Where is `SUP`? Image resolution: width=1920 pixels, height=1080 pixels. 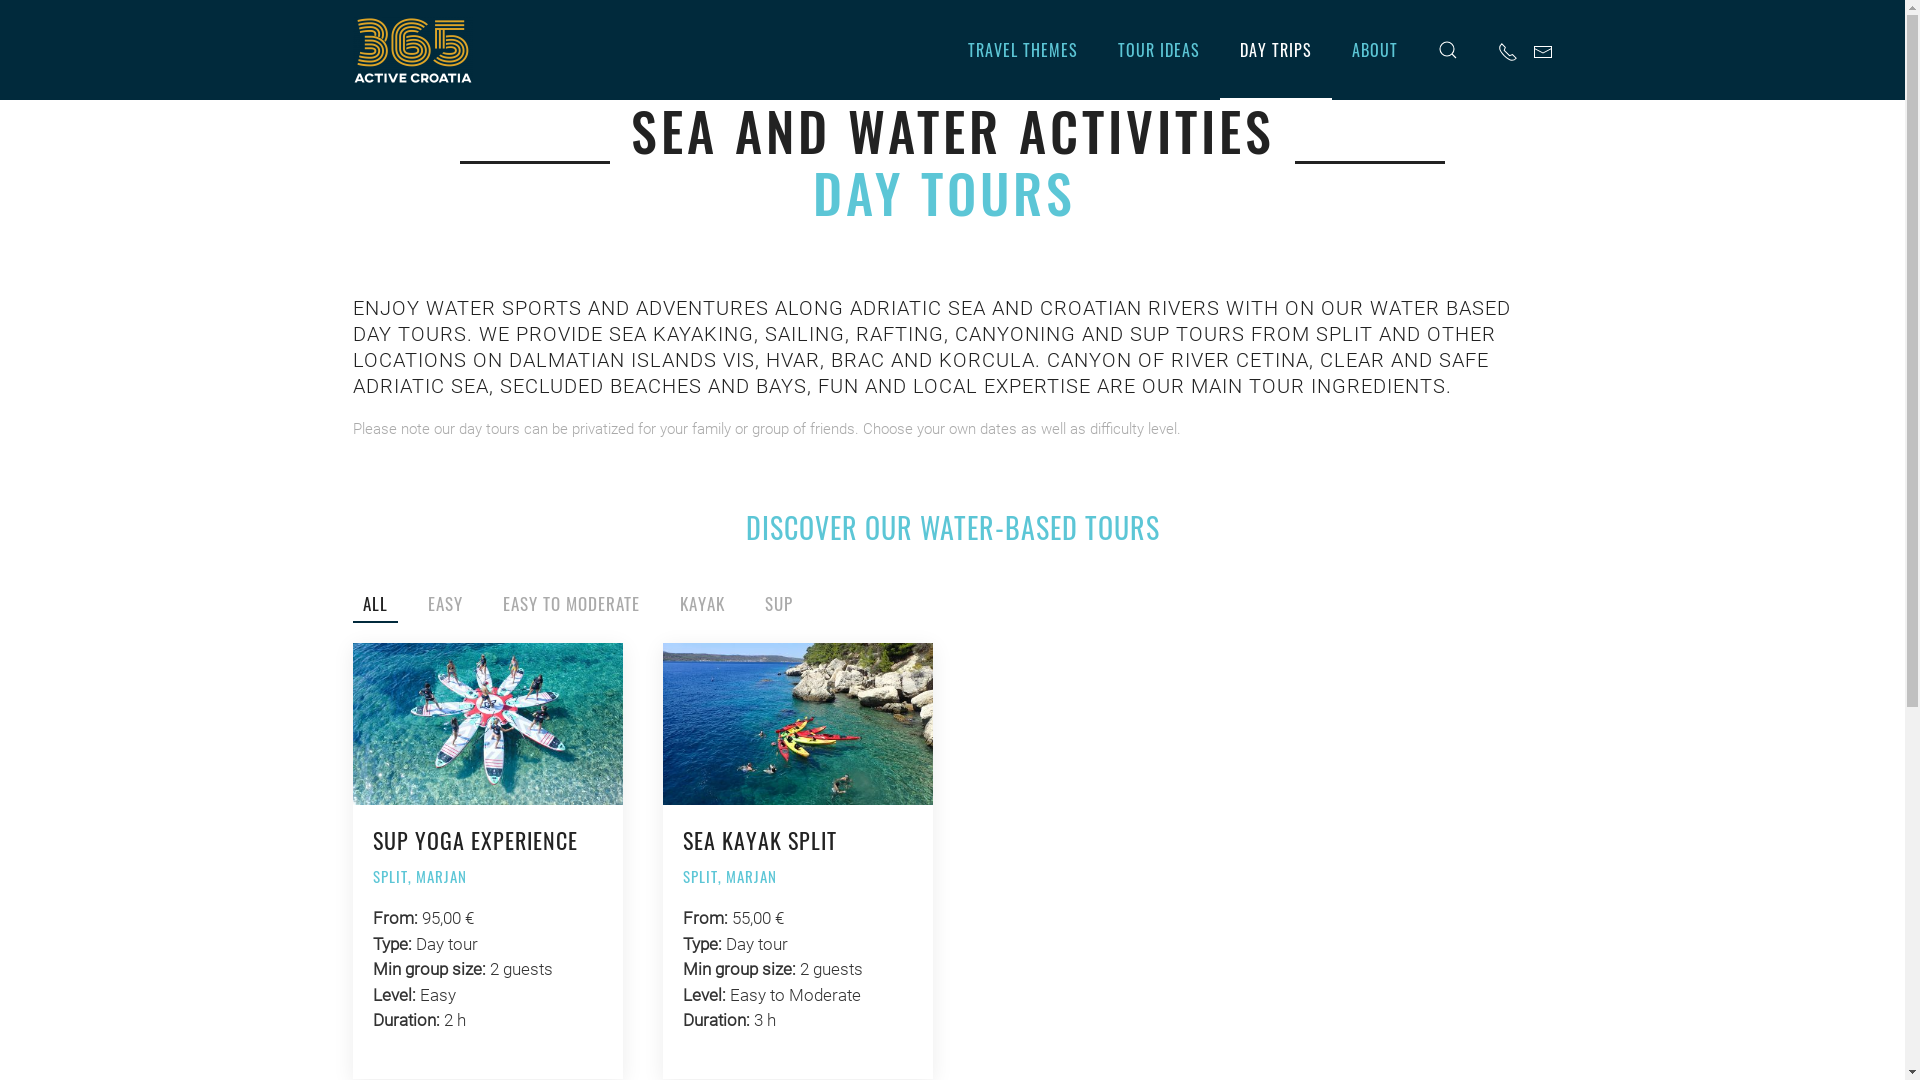
SUP is located at coordinates (778, 604).